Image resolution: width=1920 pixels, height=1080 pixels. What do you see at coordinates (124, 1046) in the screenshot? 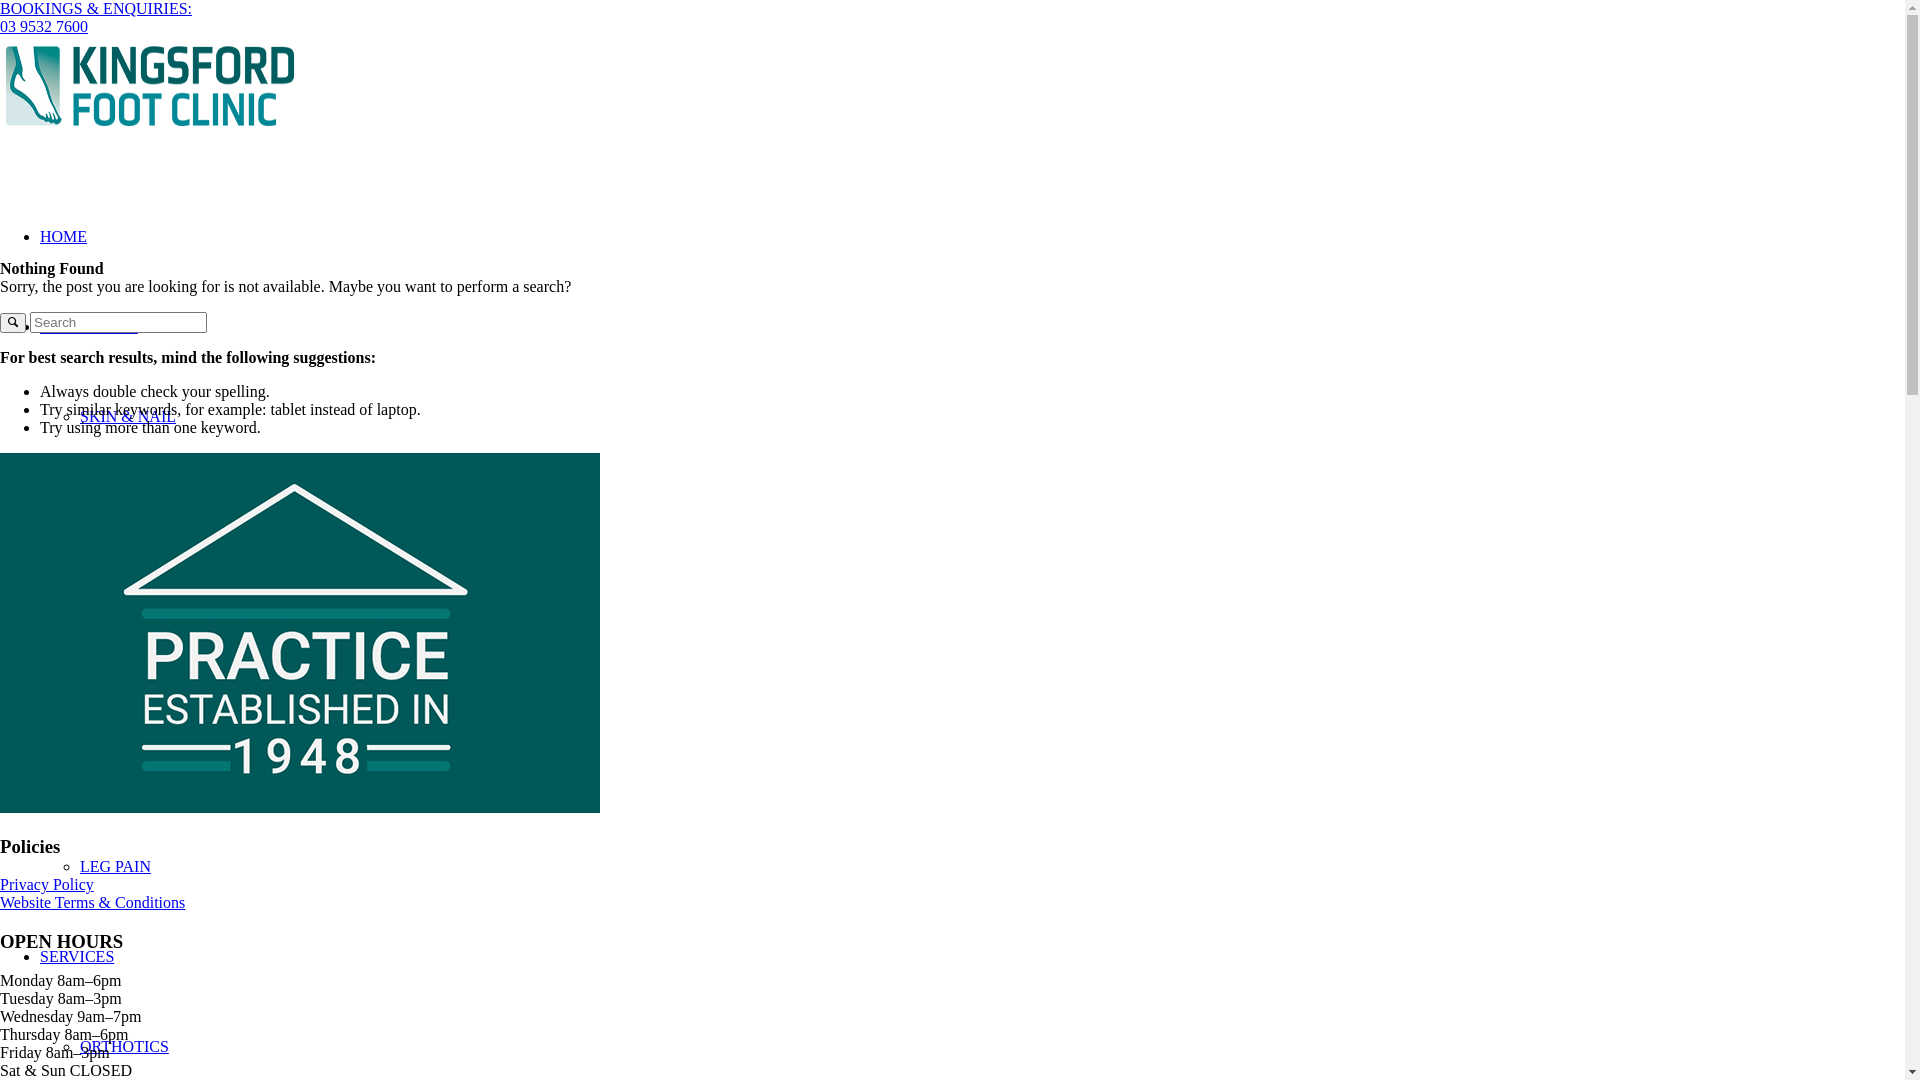
I see `ORTHOTICS` at bounding box center [124, 1046].